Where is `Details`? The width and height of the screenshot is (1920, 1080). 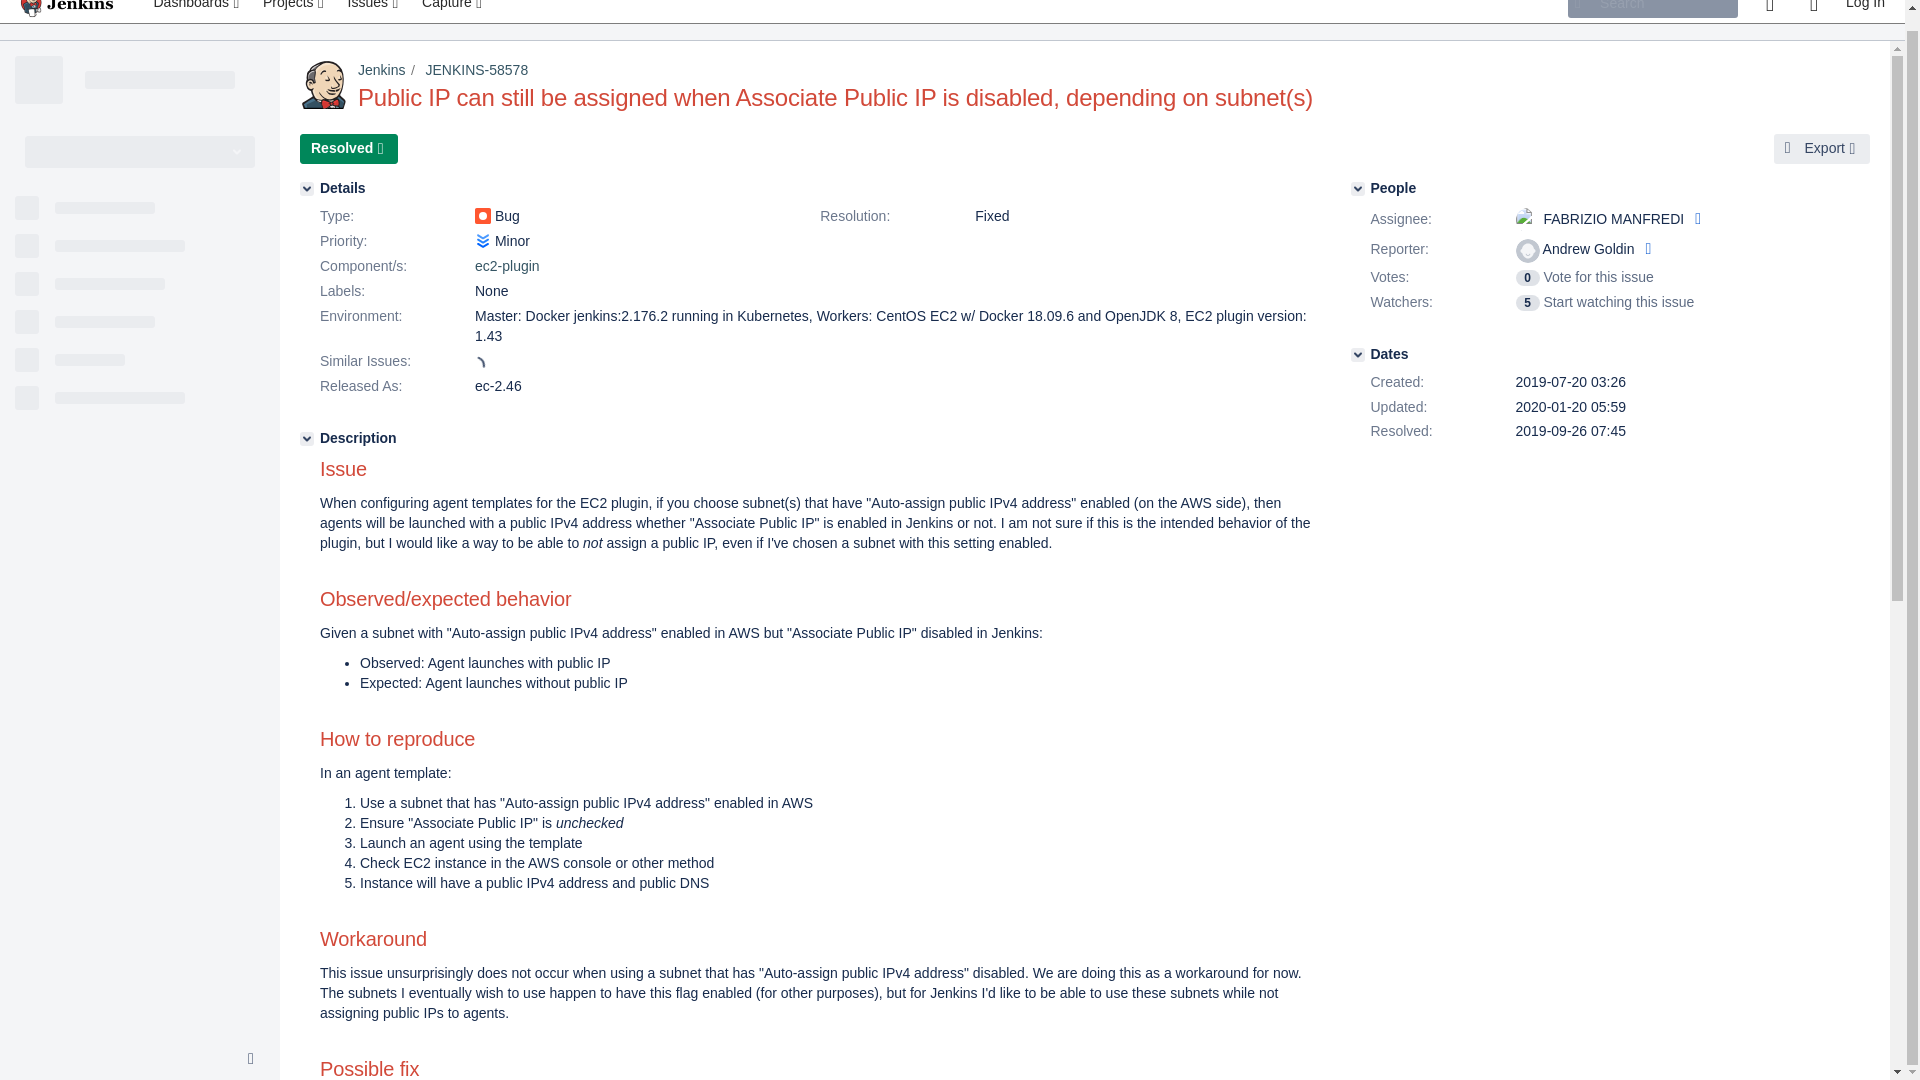 Details is located at coordinates (306, 188).